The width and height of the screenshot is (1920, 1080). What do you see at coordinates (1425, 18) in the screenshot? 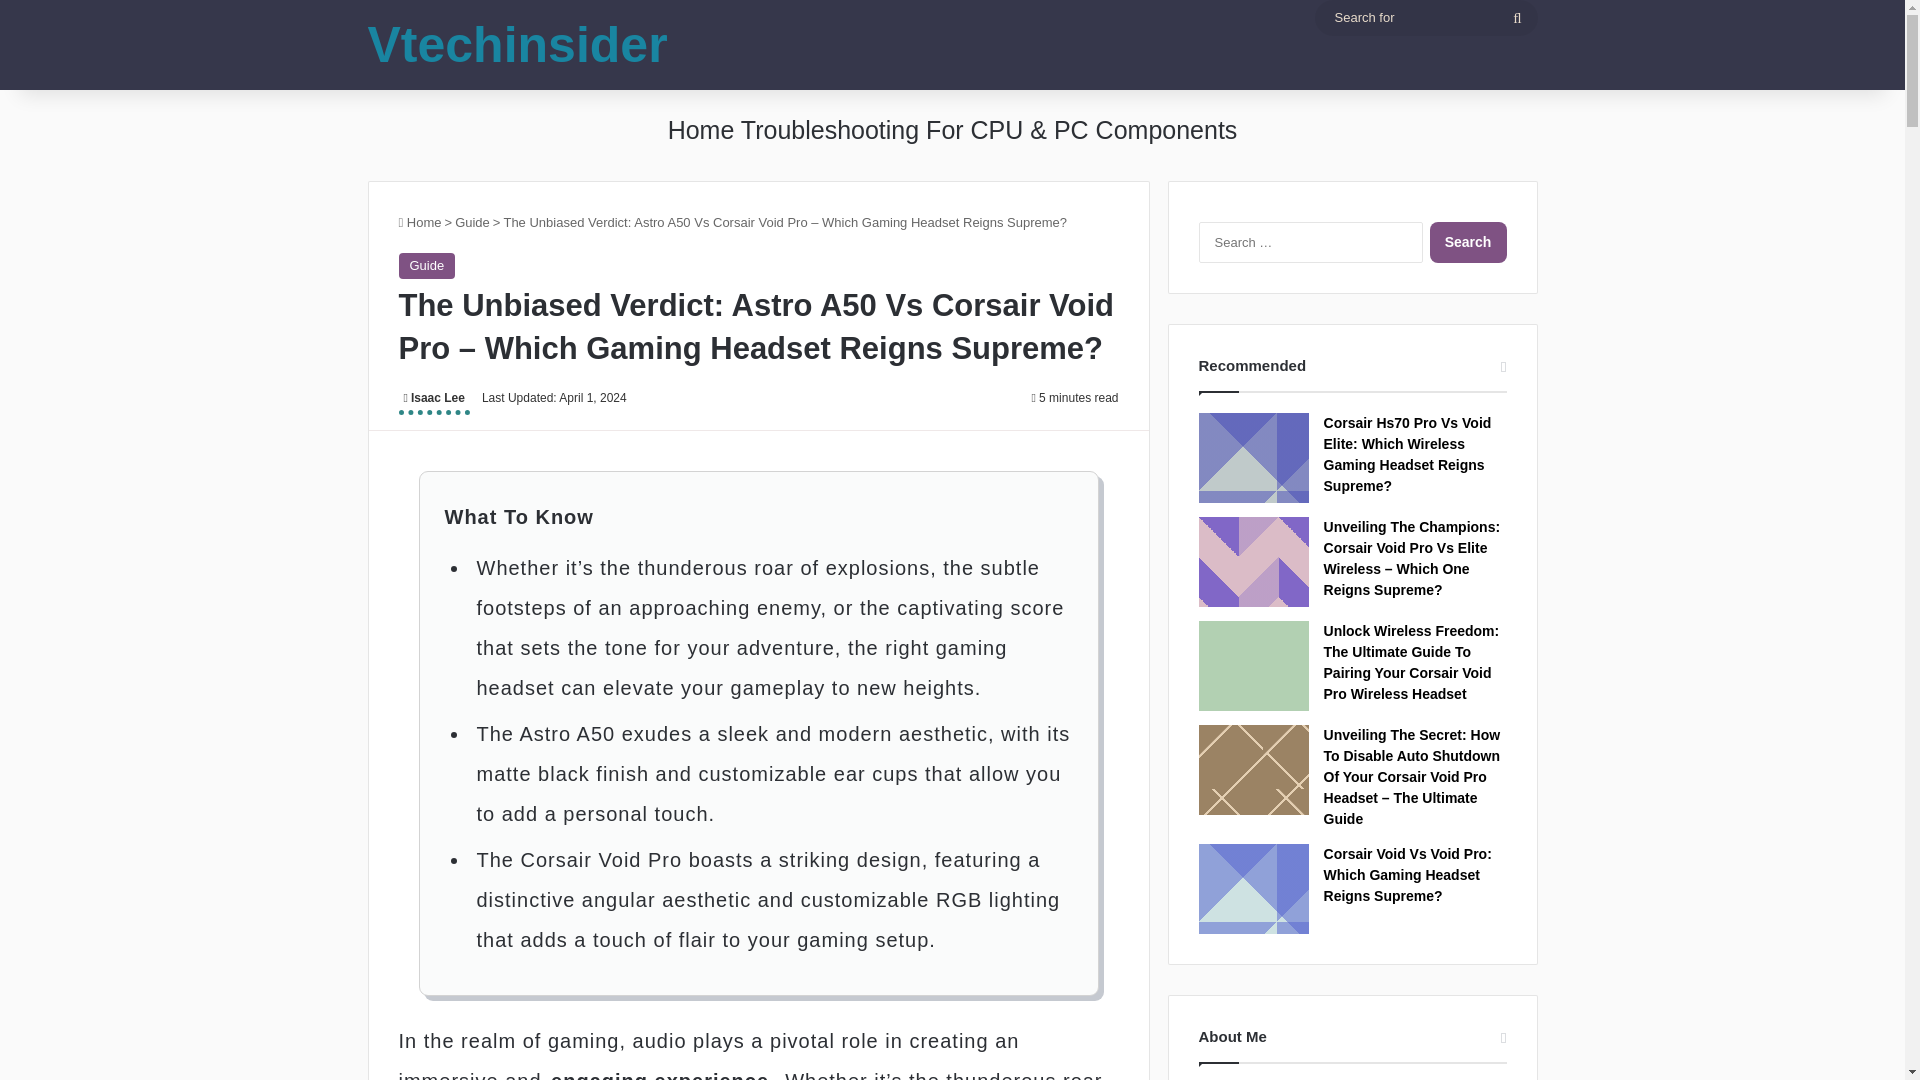
I see `Search for` at bounding box center [1425, 18].